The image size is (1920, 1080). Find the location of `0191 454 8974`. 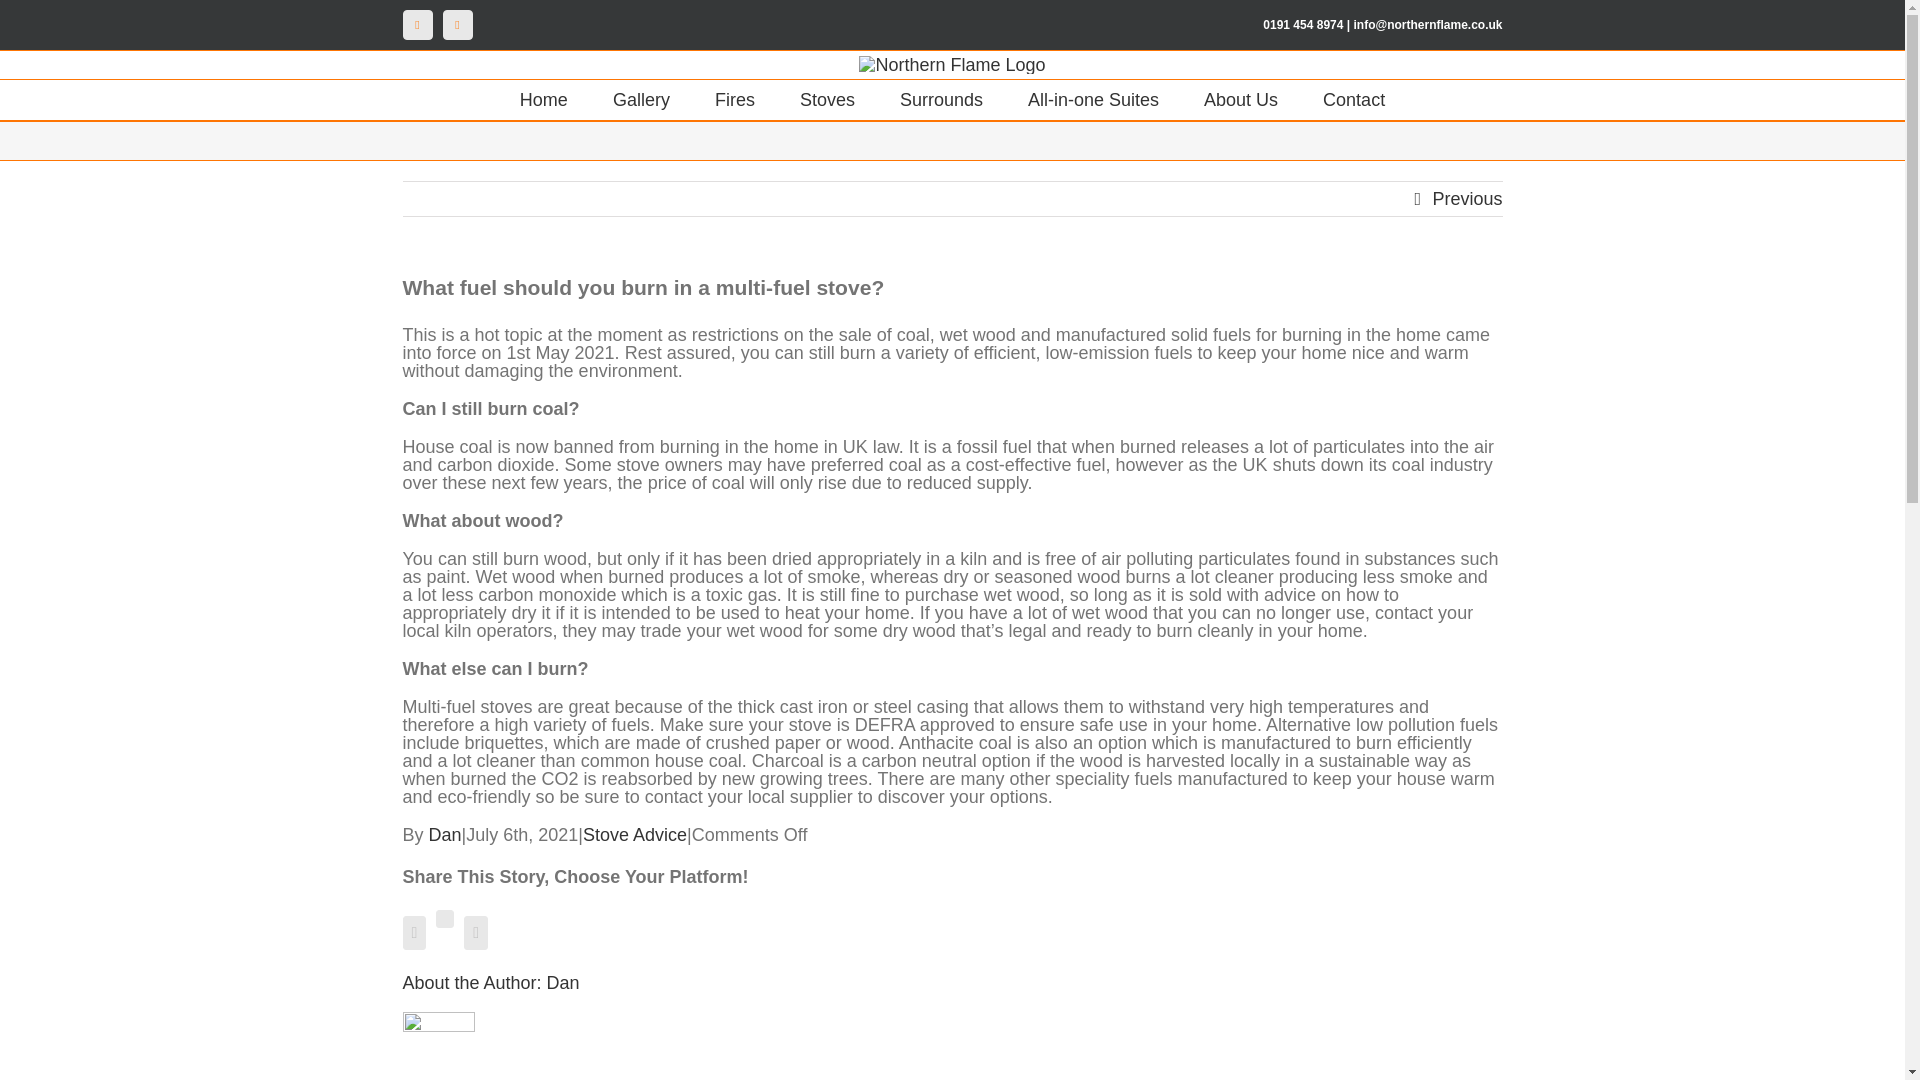

0191 454 8974 is located at coordinates (1302, 25).